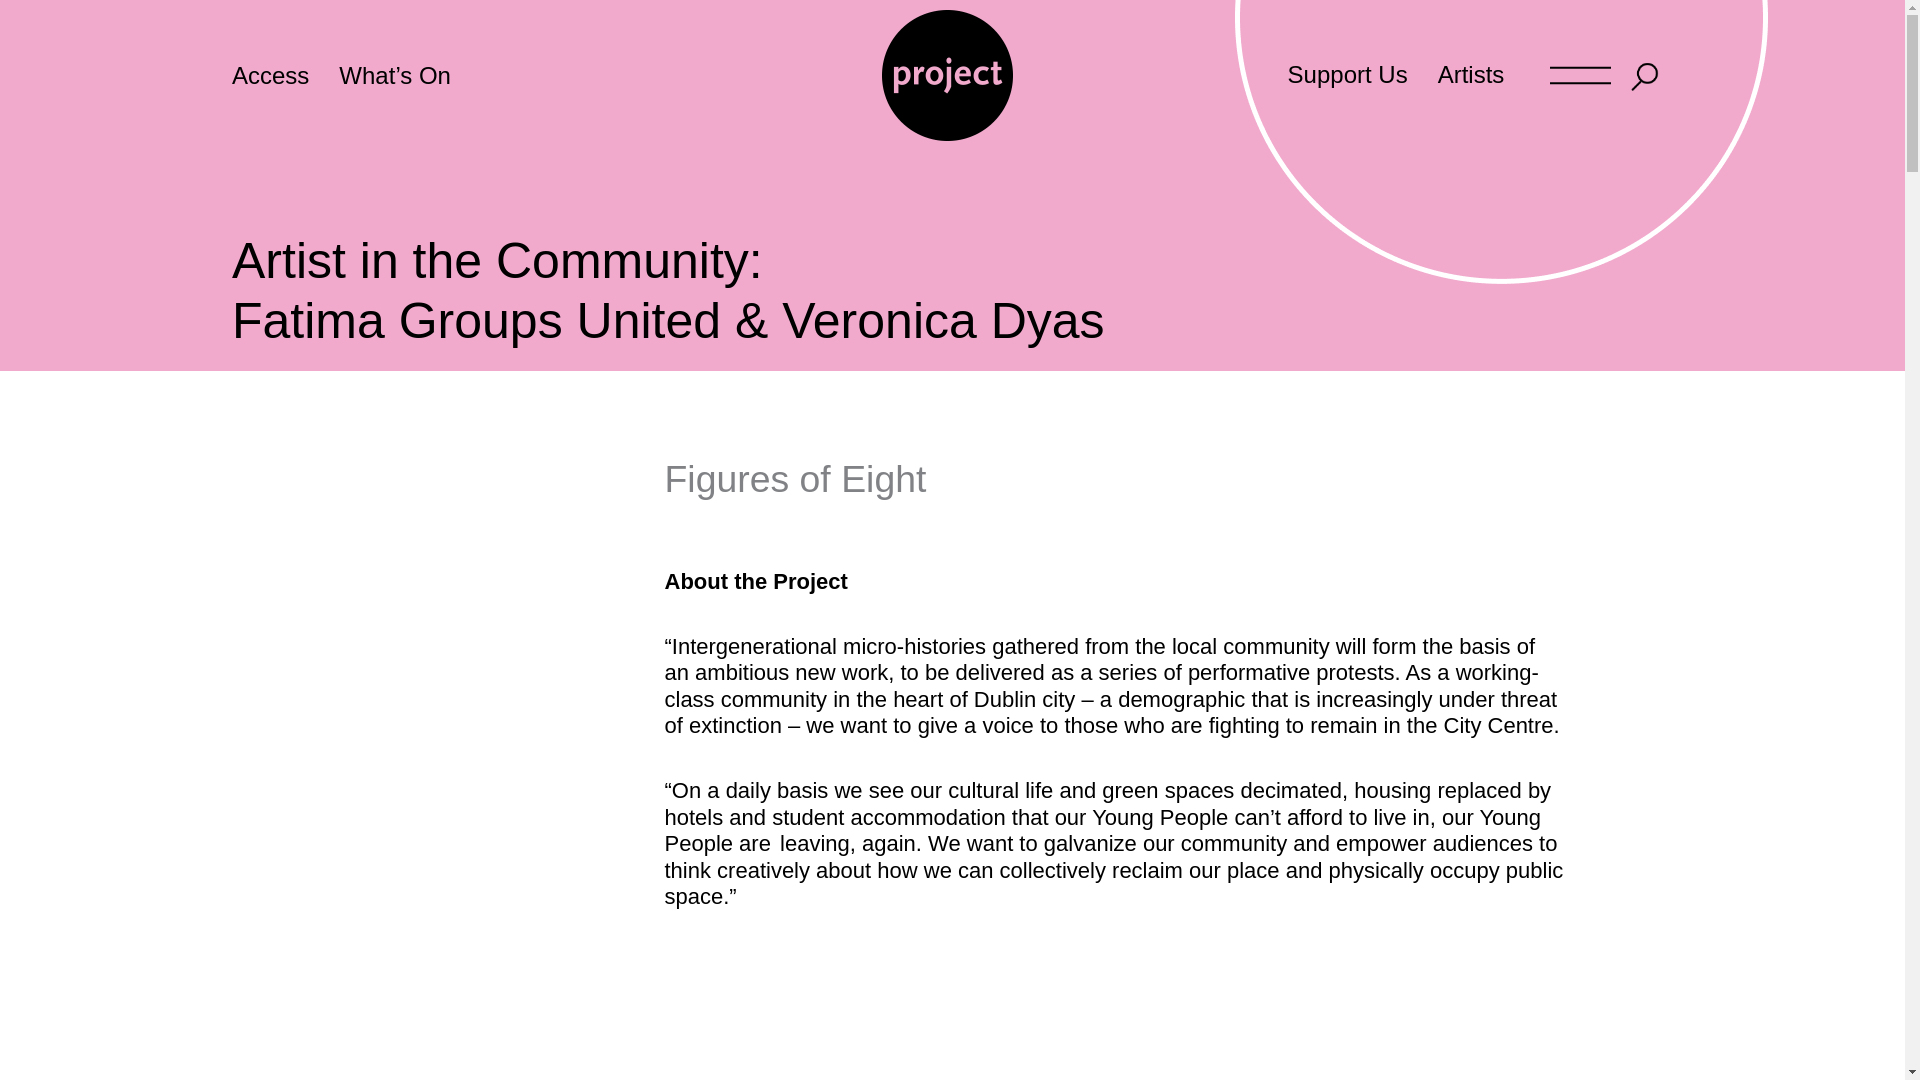 The height and width of the screenshot is (1080, 1920). Describe the element at coordinates (286, 74) in the screenshot. I see `Access` at that location.